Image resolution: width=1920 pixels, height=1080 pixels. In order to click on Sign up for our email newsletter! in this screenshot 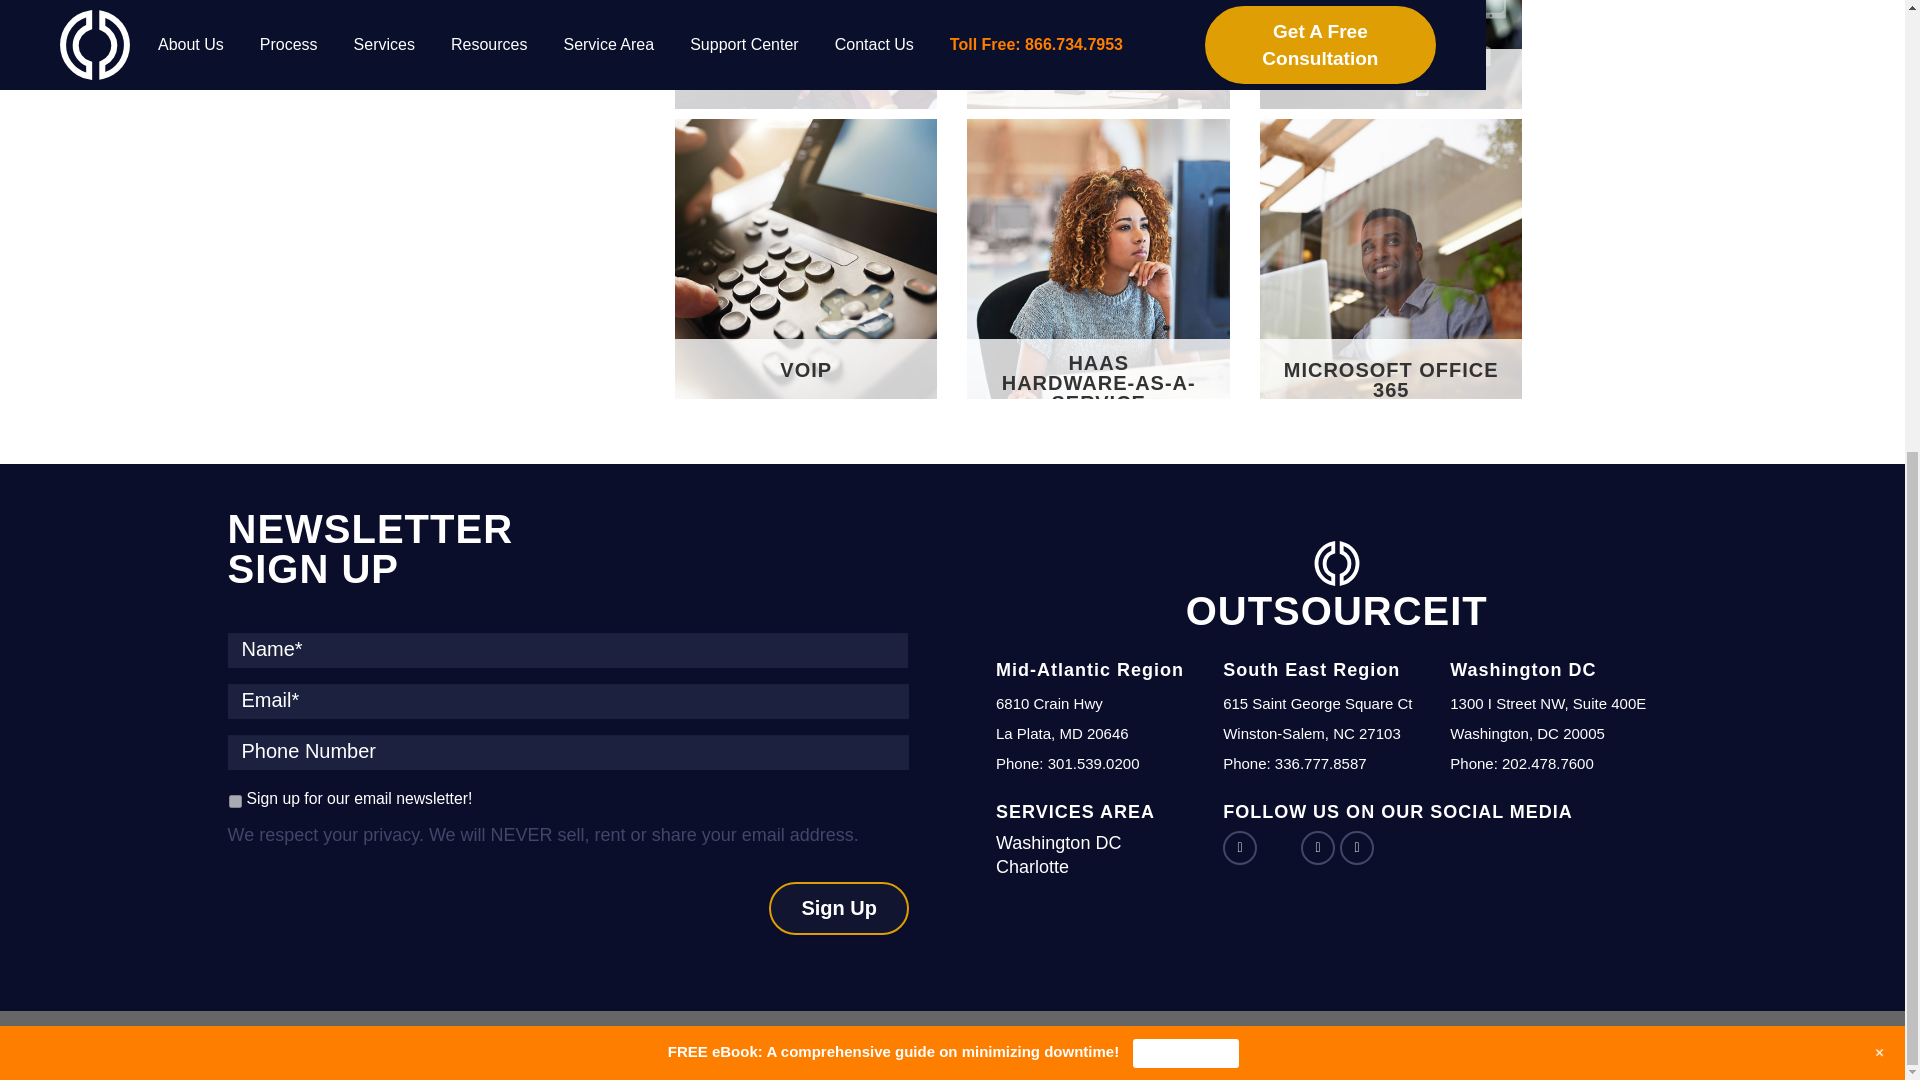, I will do `click(234, 800)`.